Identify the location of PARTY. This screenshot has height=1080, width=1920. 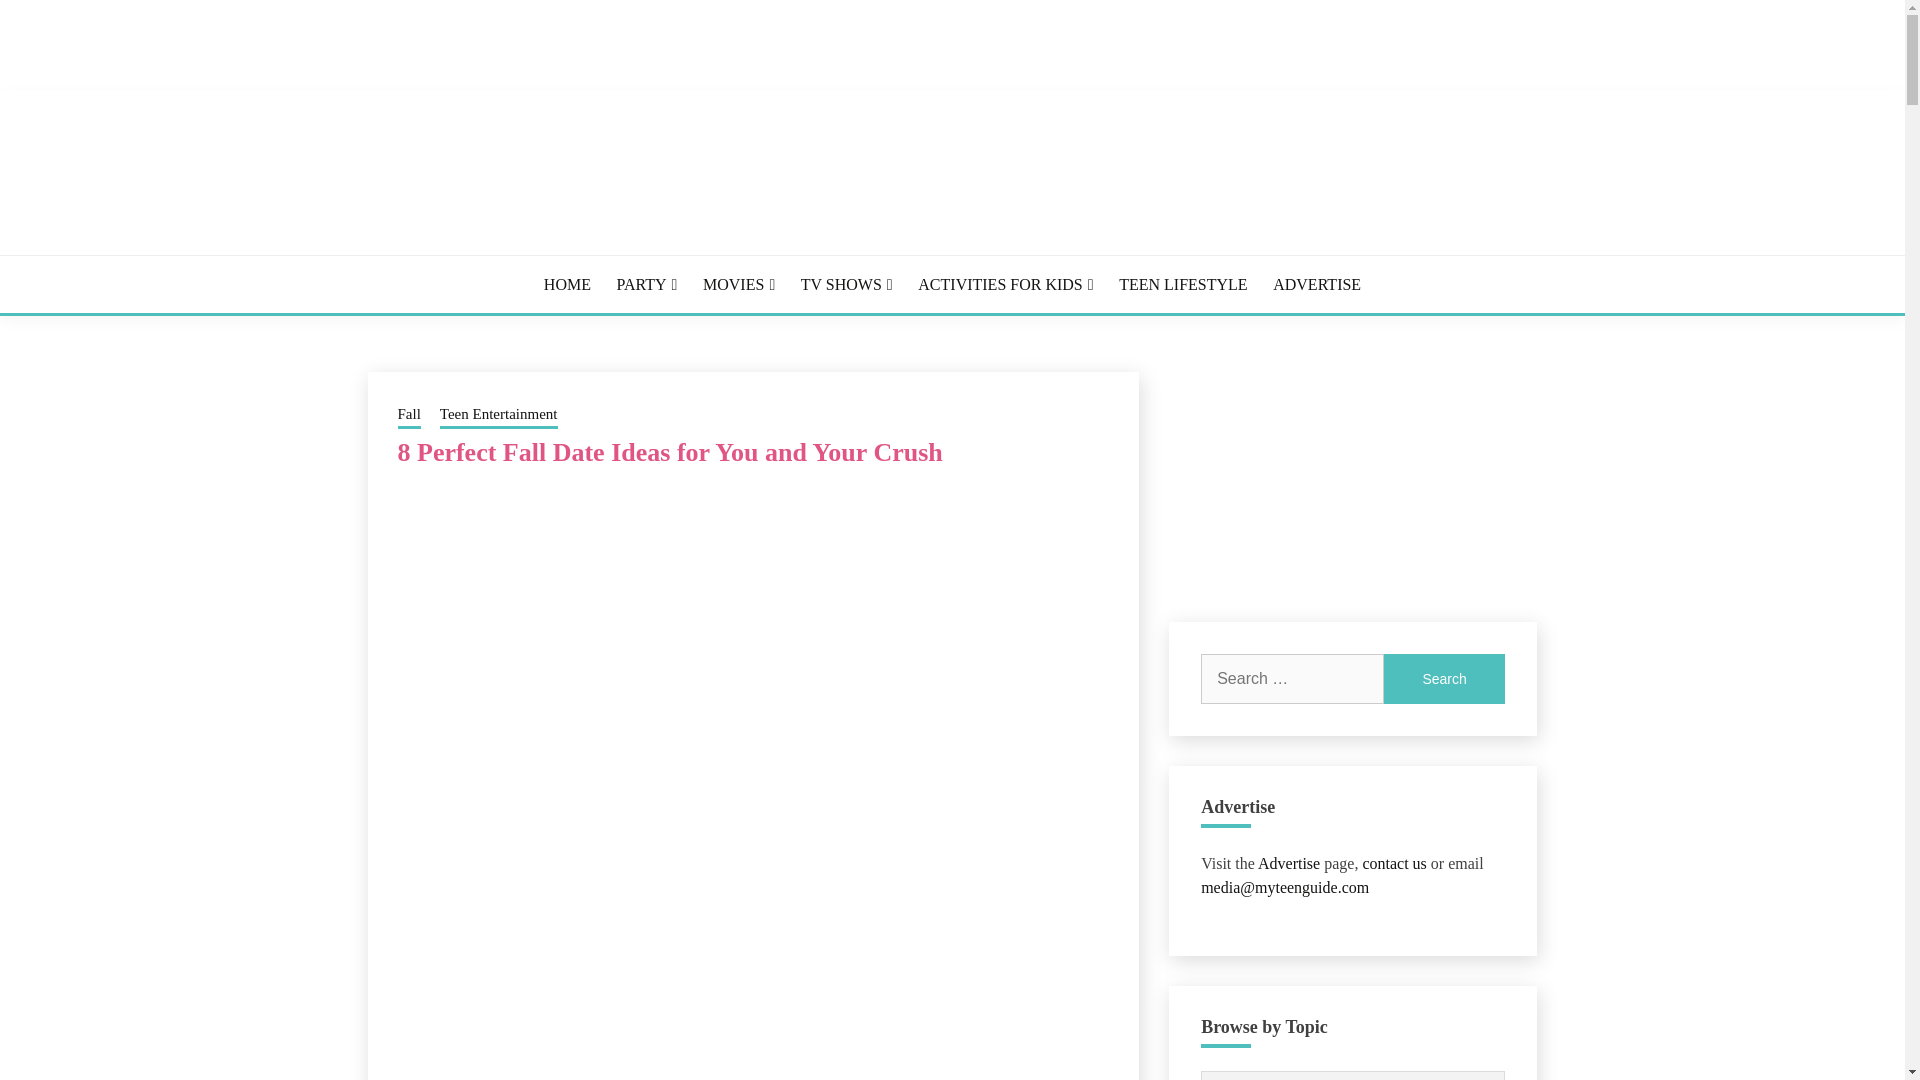
(646, 284).